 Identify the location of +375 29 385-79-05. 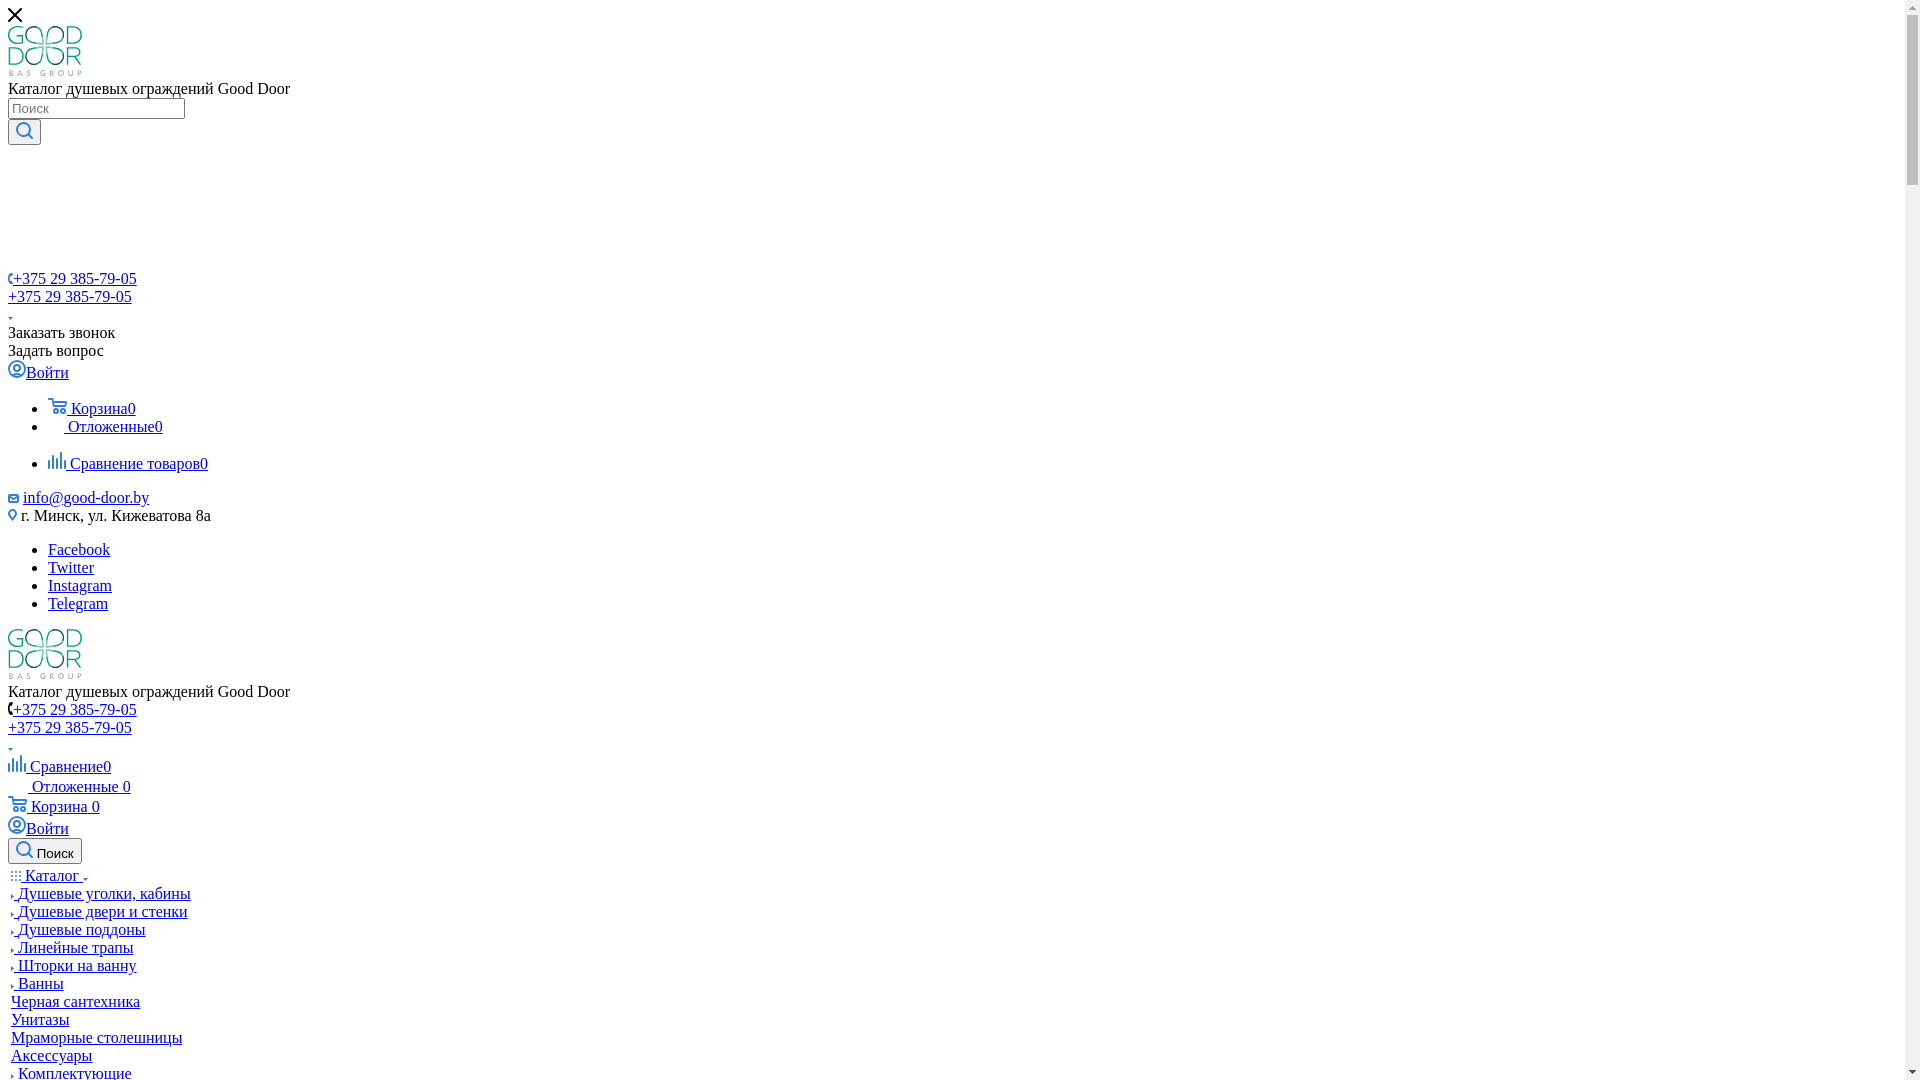
(75, 710).